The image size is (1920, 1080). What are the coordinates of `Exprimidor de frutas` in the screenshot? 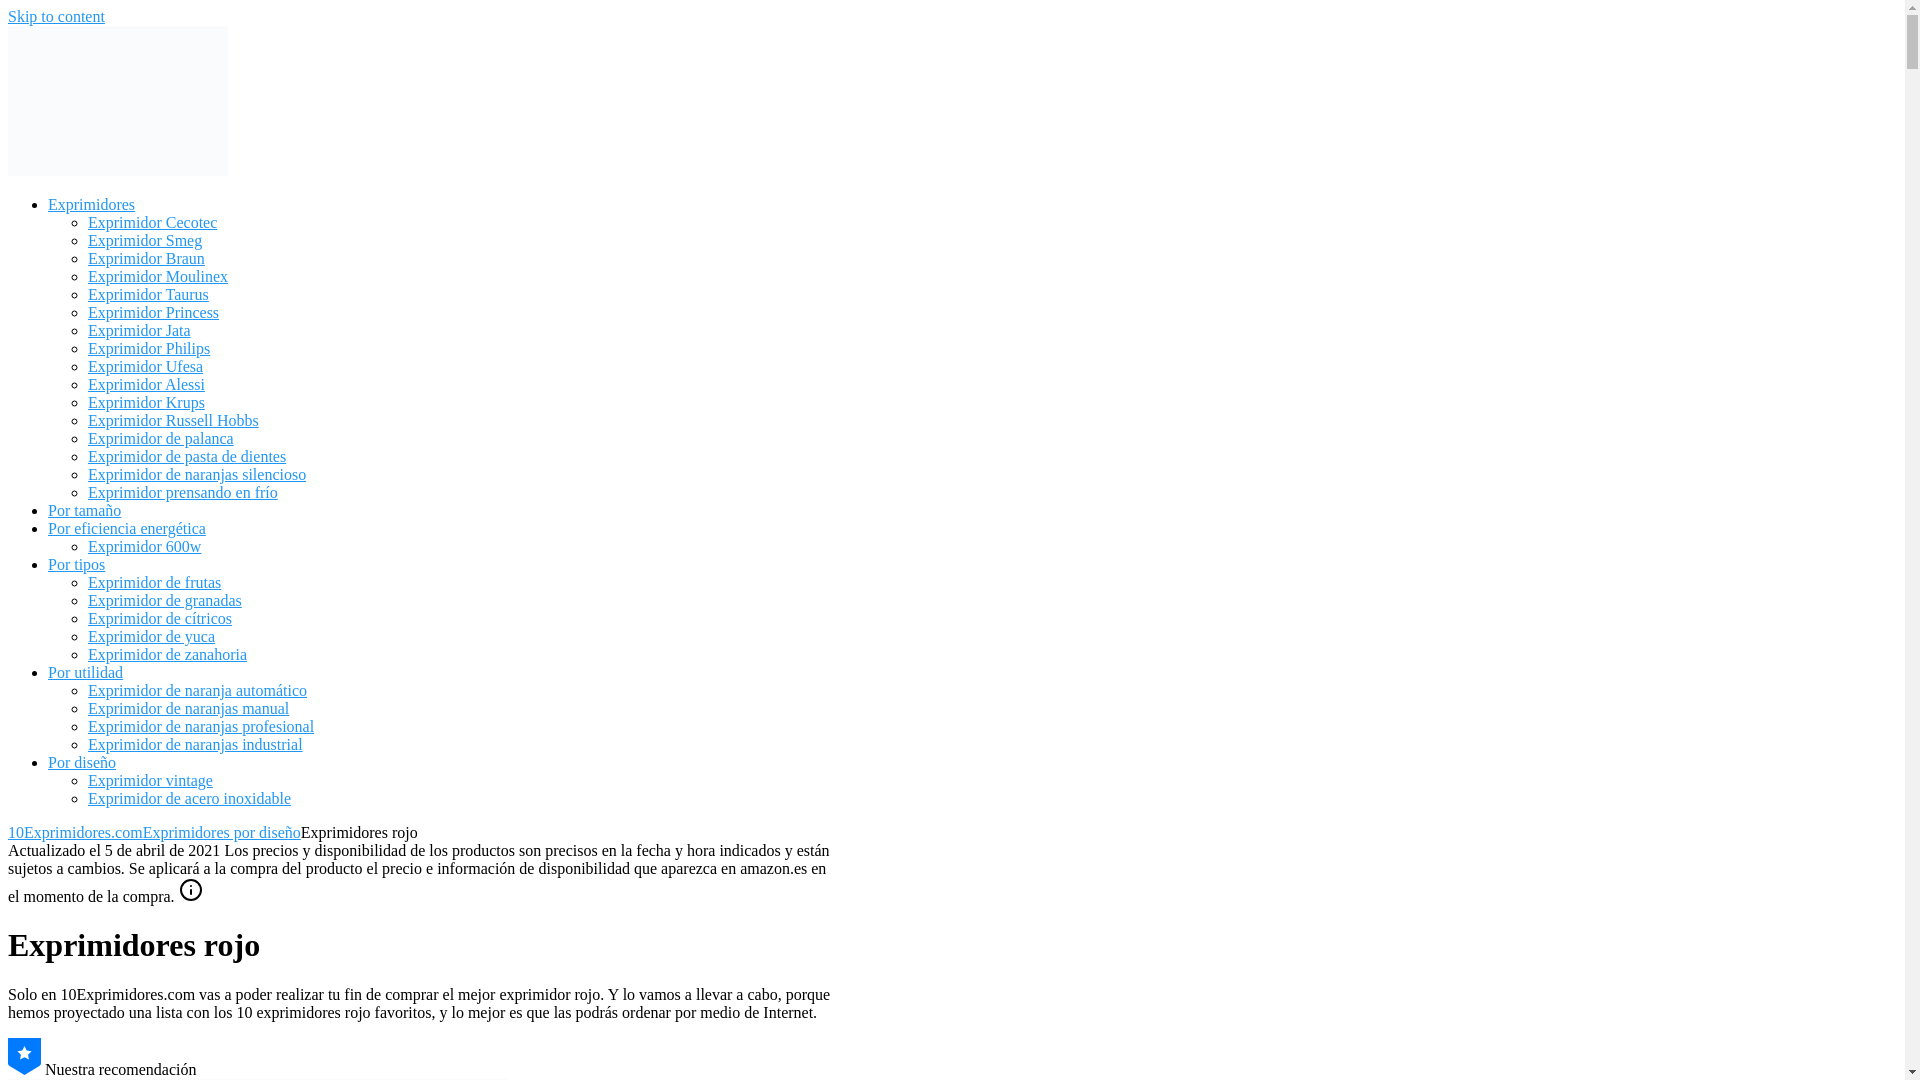 It's located at (154, 582).